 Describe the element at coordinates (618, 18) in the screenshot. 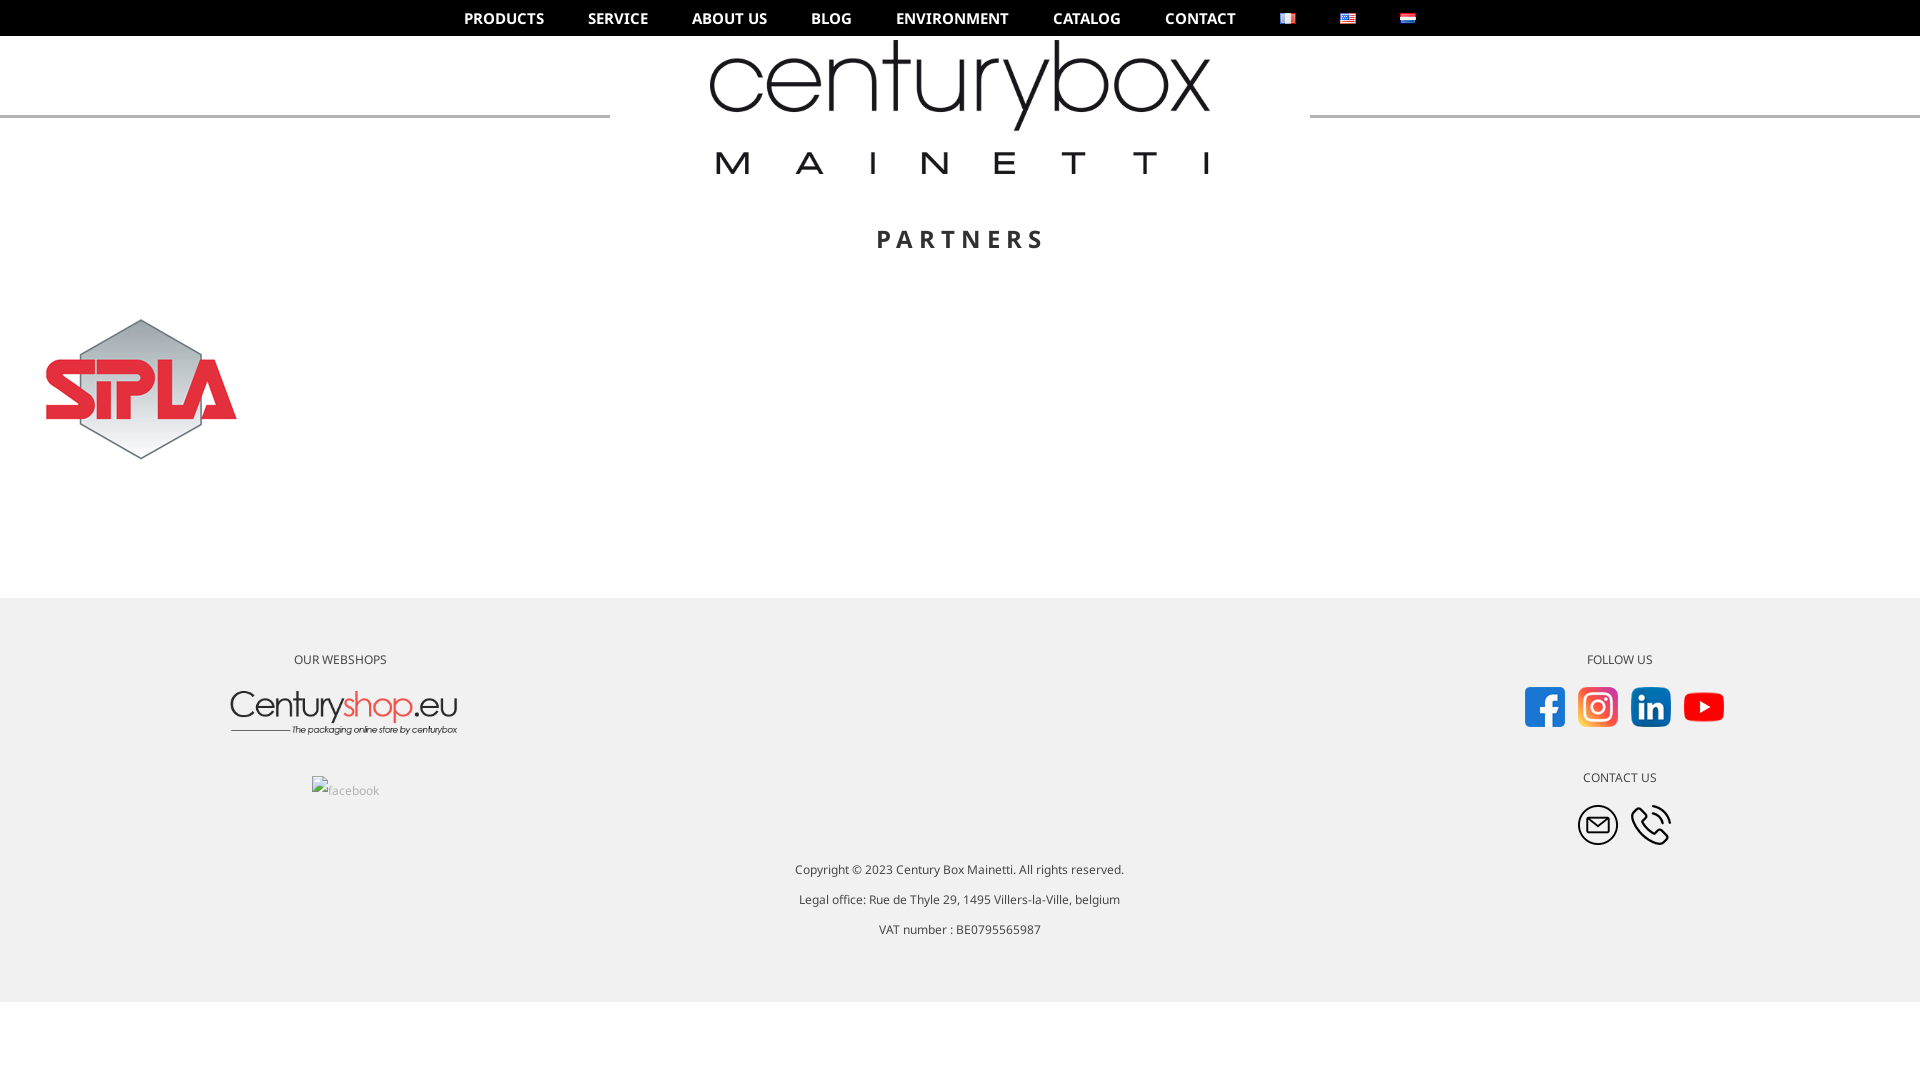

I see `SERVICE` at that location.